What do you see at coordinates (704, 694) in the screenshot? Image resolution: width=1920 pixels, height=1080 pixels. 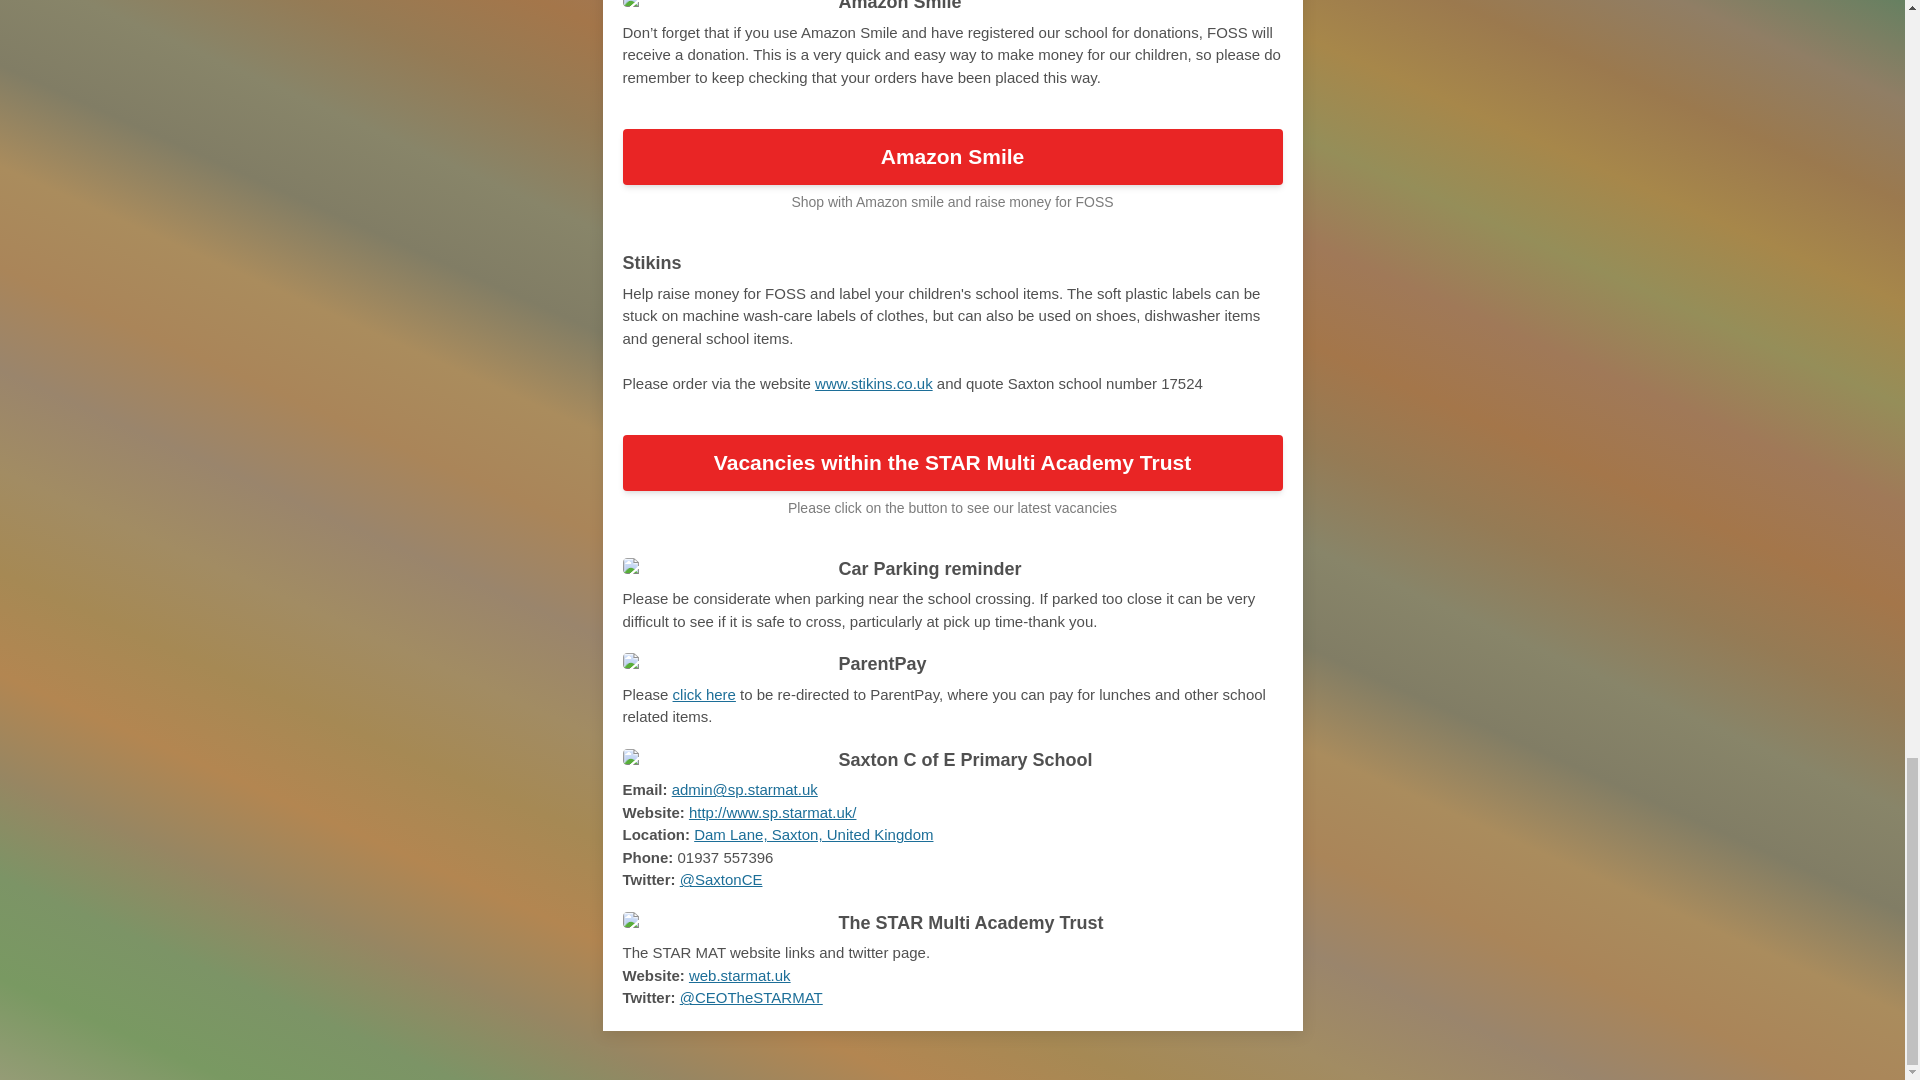 I see `click here` at bounding box center [704, 694].